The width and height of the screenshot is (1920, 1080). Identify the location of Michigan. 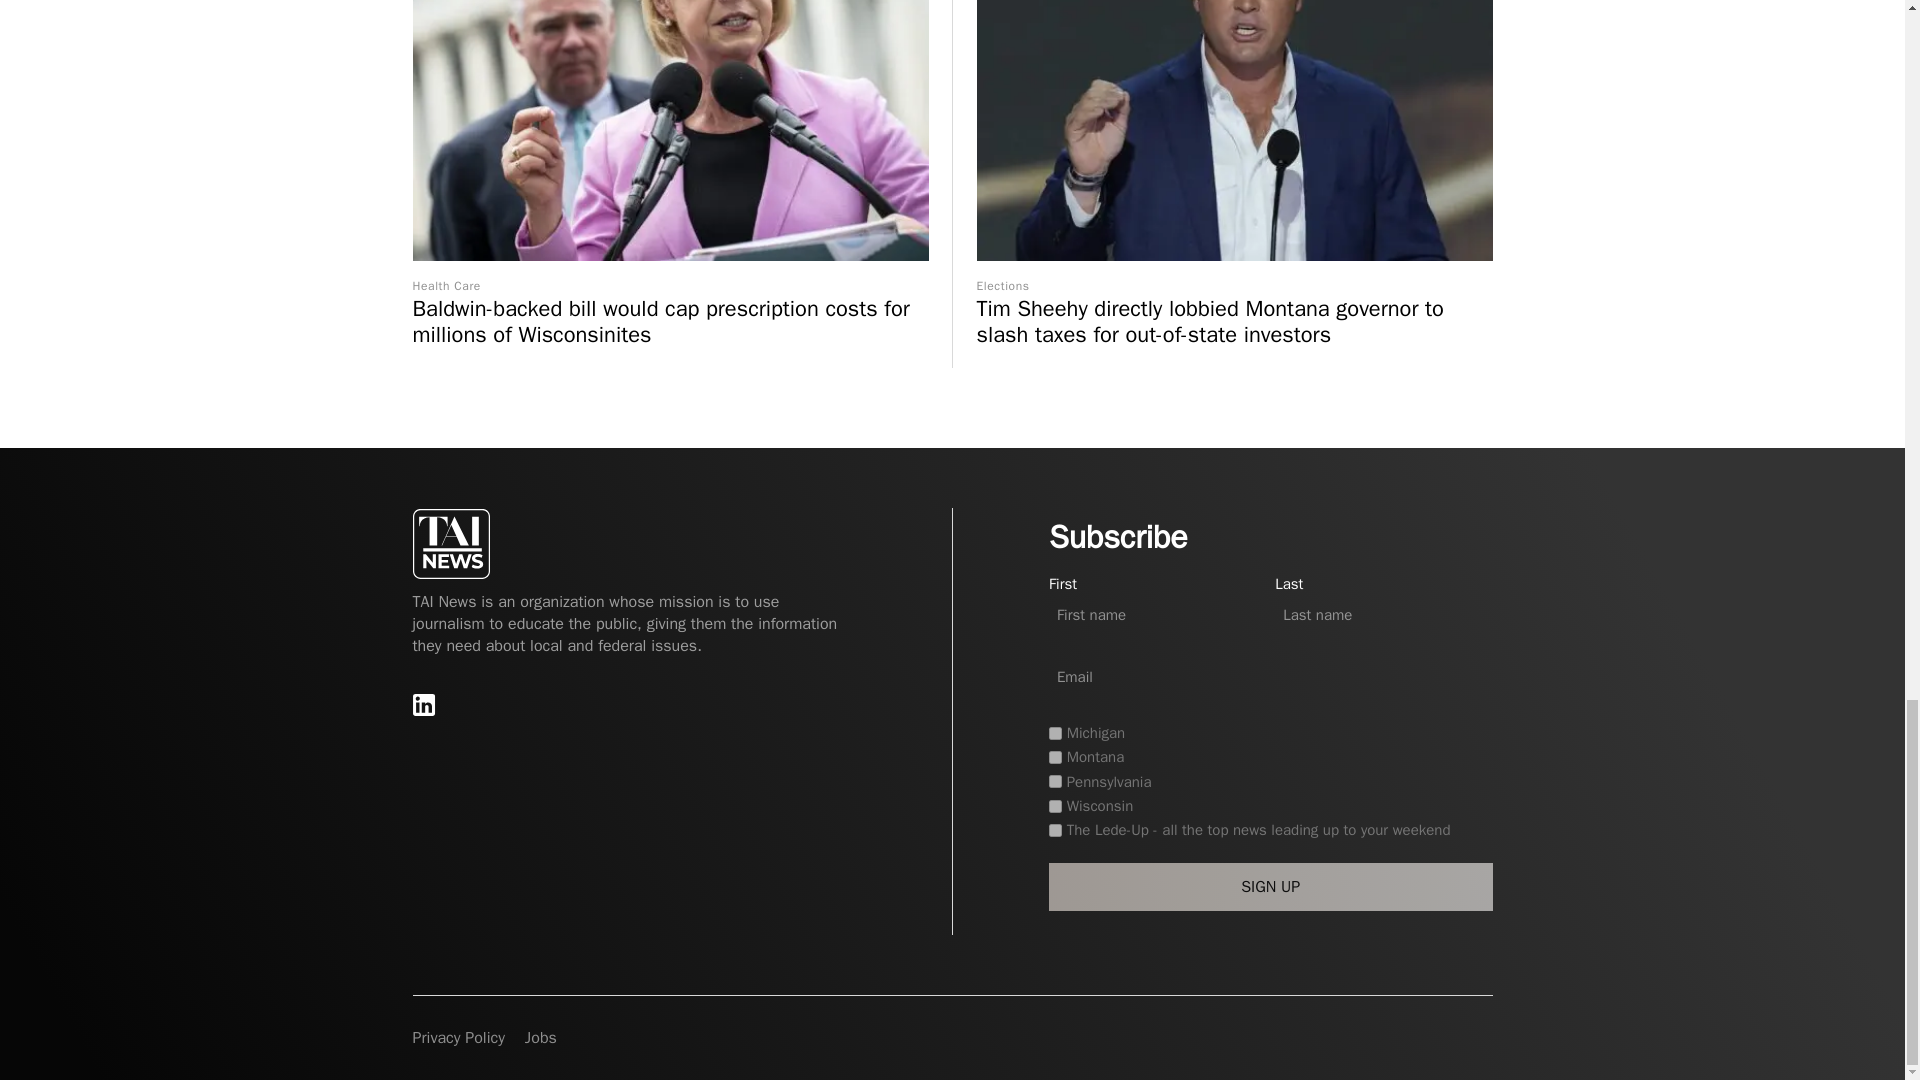
(1054, 732).